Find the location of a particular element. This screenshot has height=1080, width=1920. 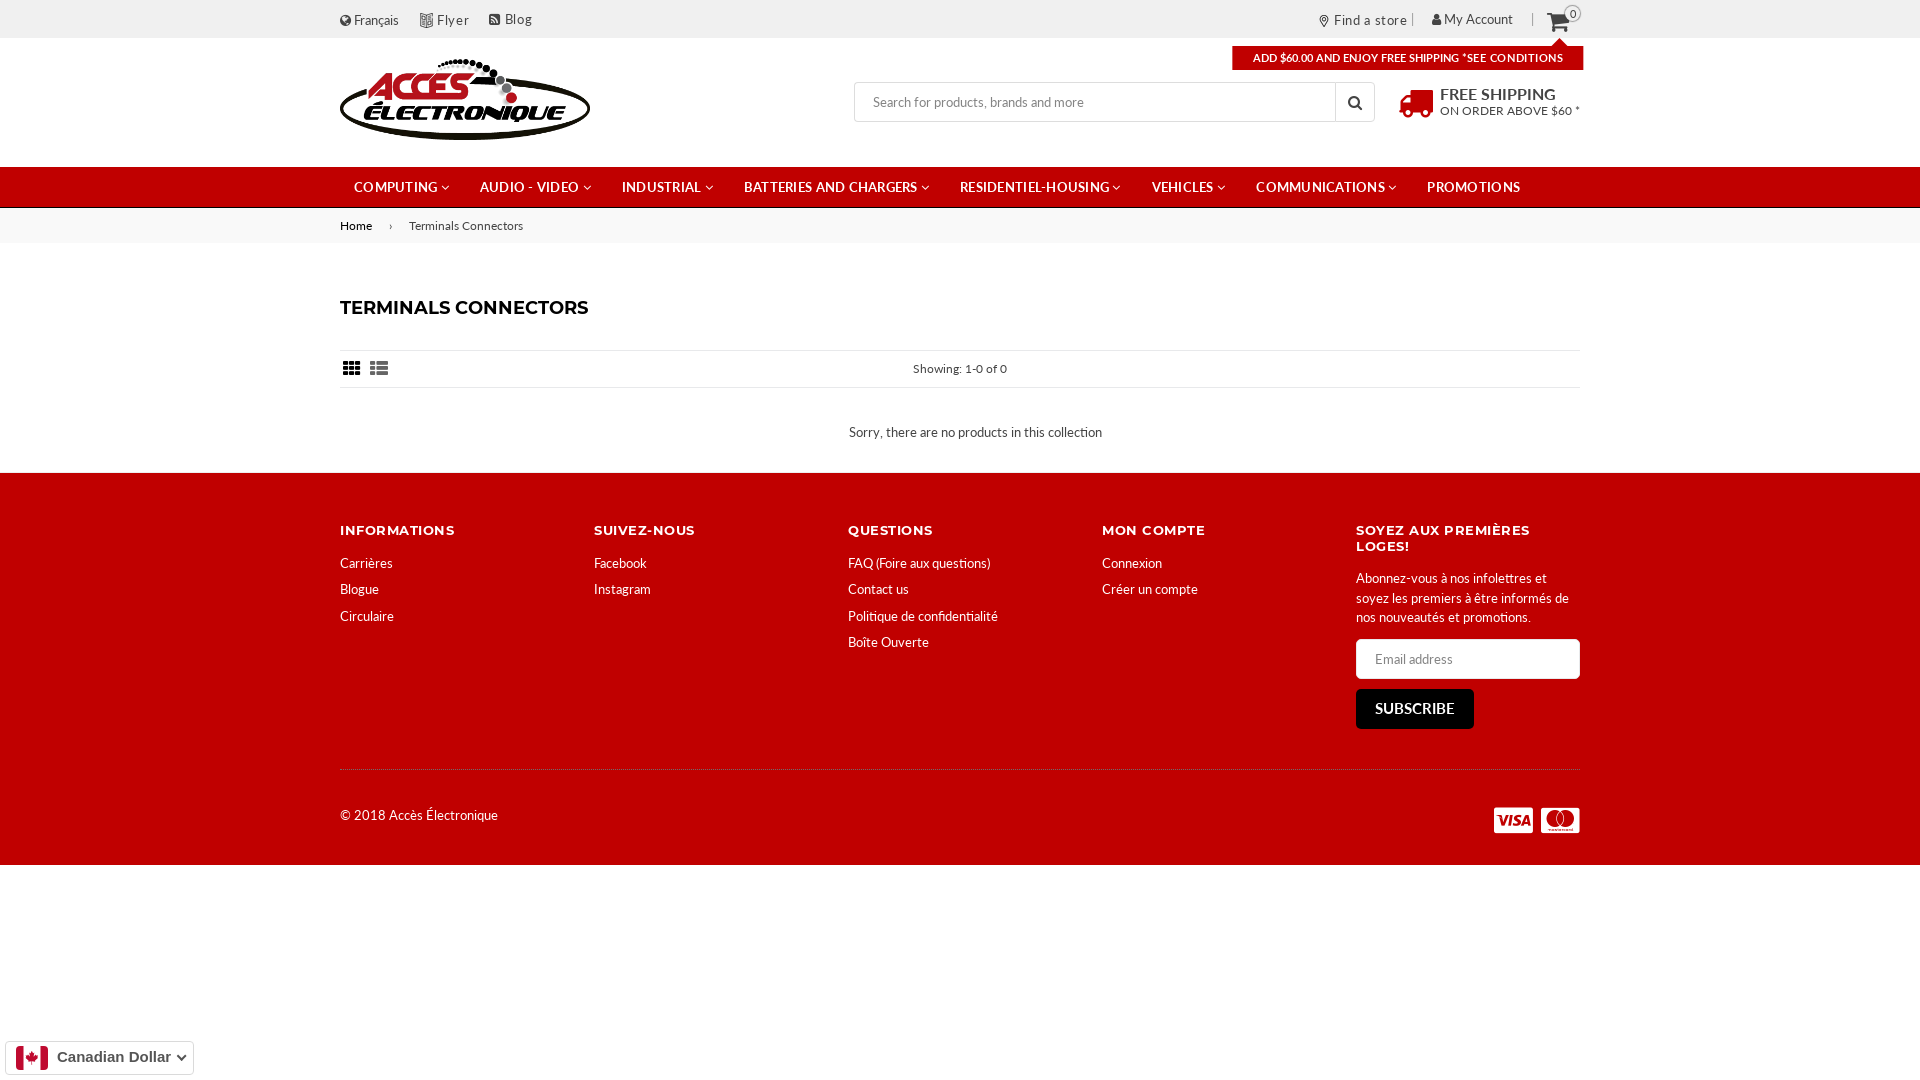

INDUSTRIAL is located at coordinates (668, 187).